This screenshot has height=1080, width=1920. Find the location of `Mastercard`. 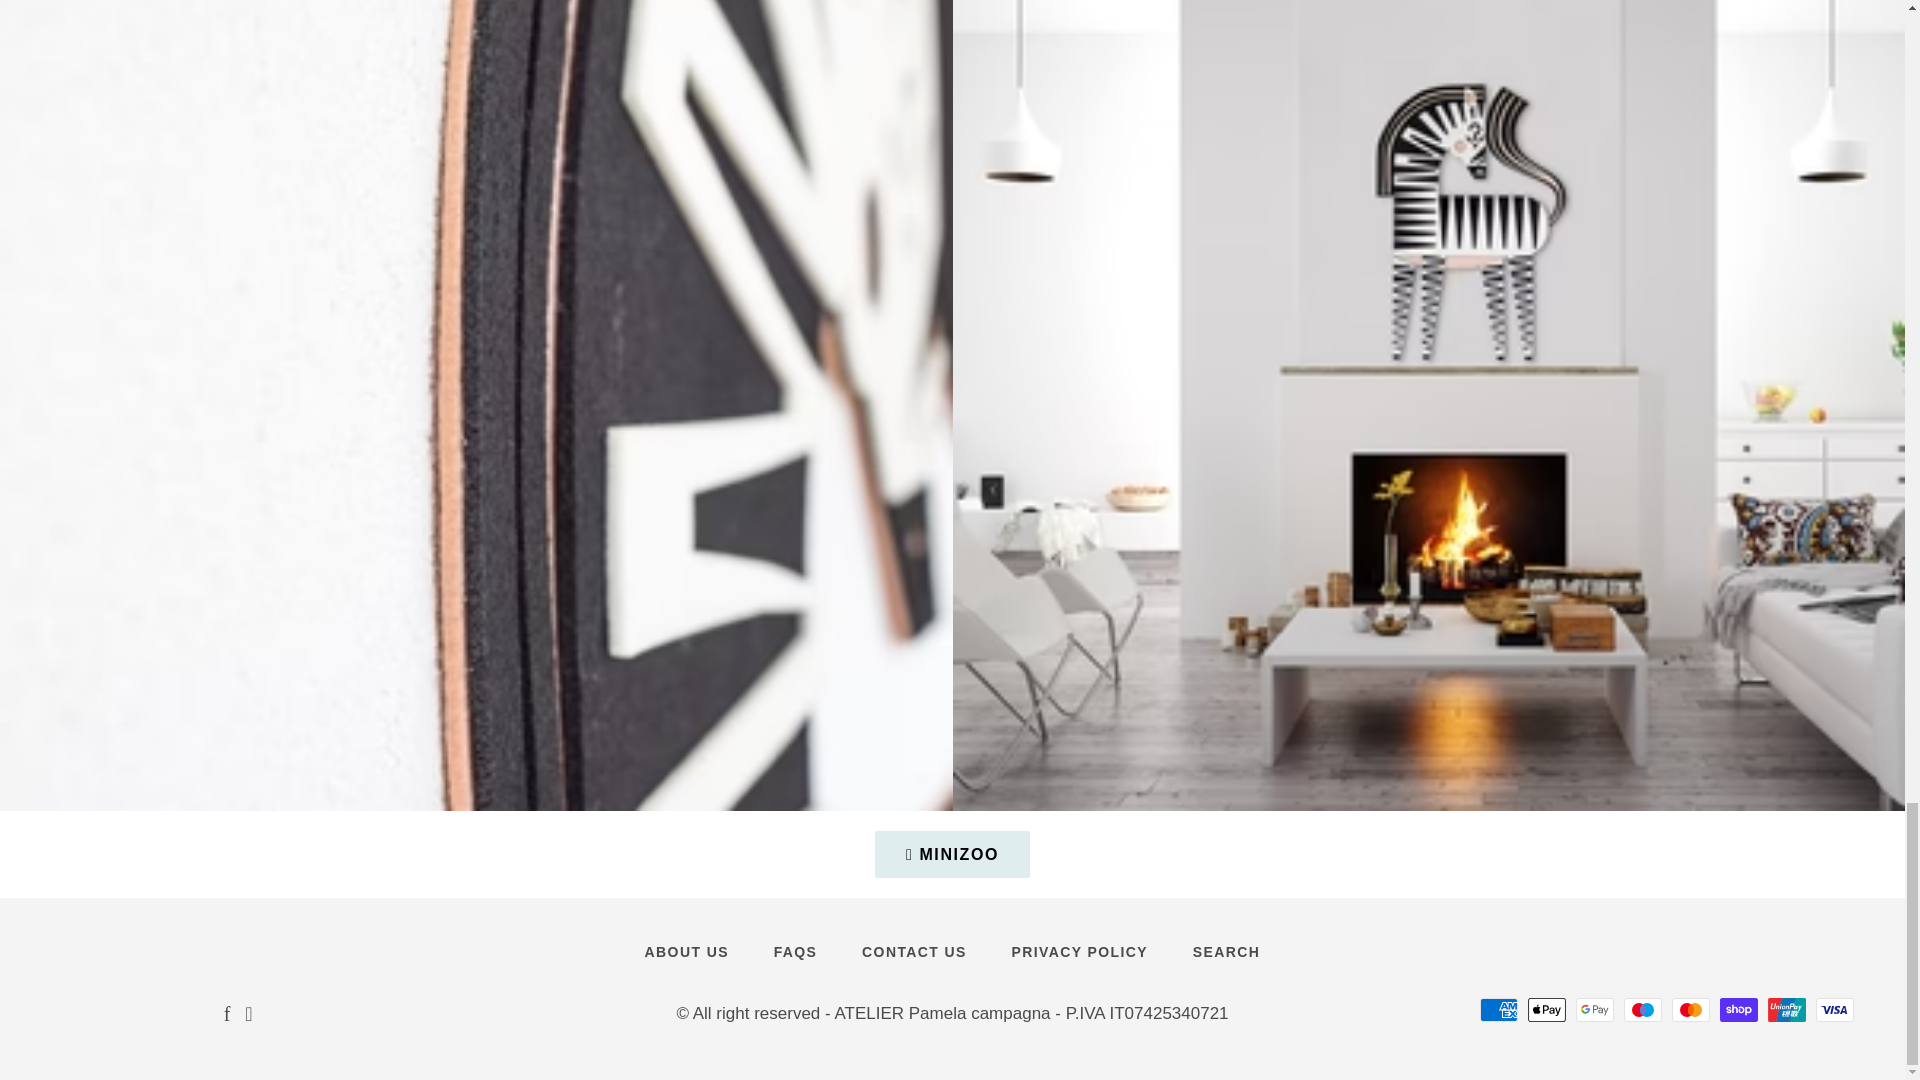

Mastercard is located at coordinates (1691, 1009).